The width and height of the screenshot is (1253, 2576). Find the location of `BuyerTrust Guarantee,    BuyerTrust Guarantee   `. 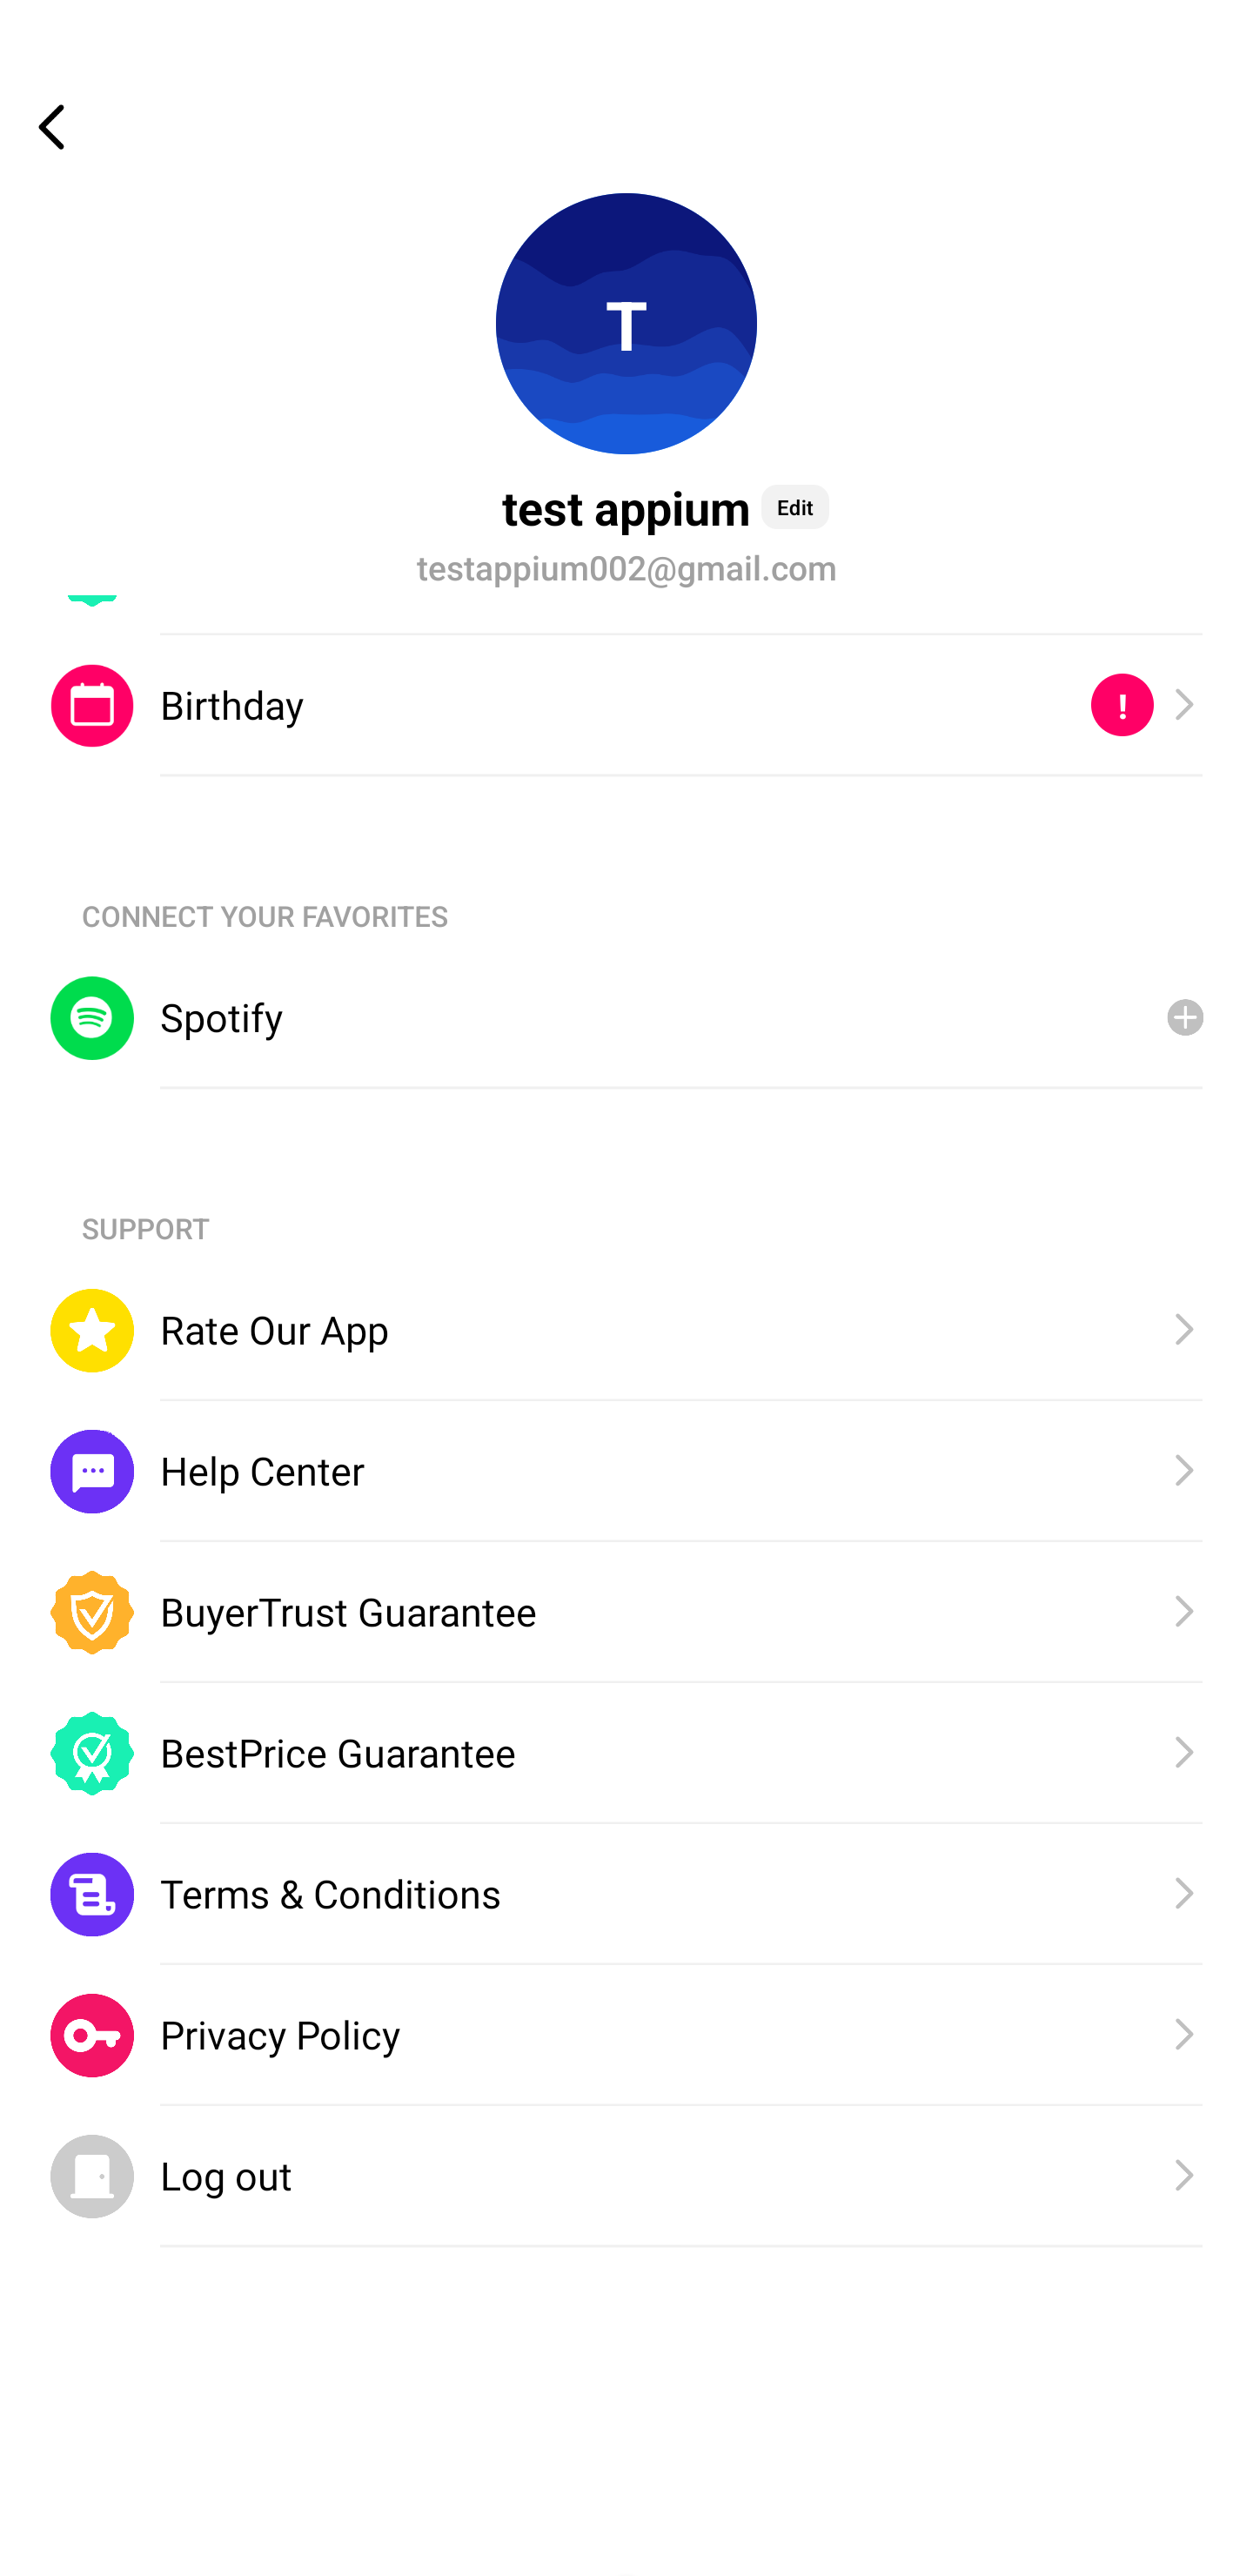

BuyerTrust Guarantee,    BuyerTrust Guarantee    is located at coordinates (626, 1612).